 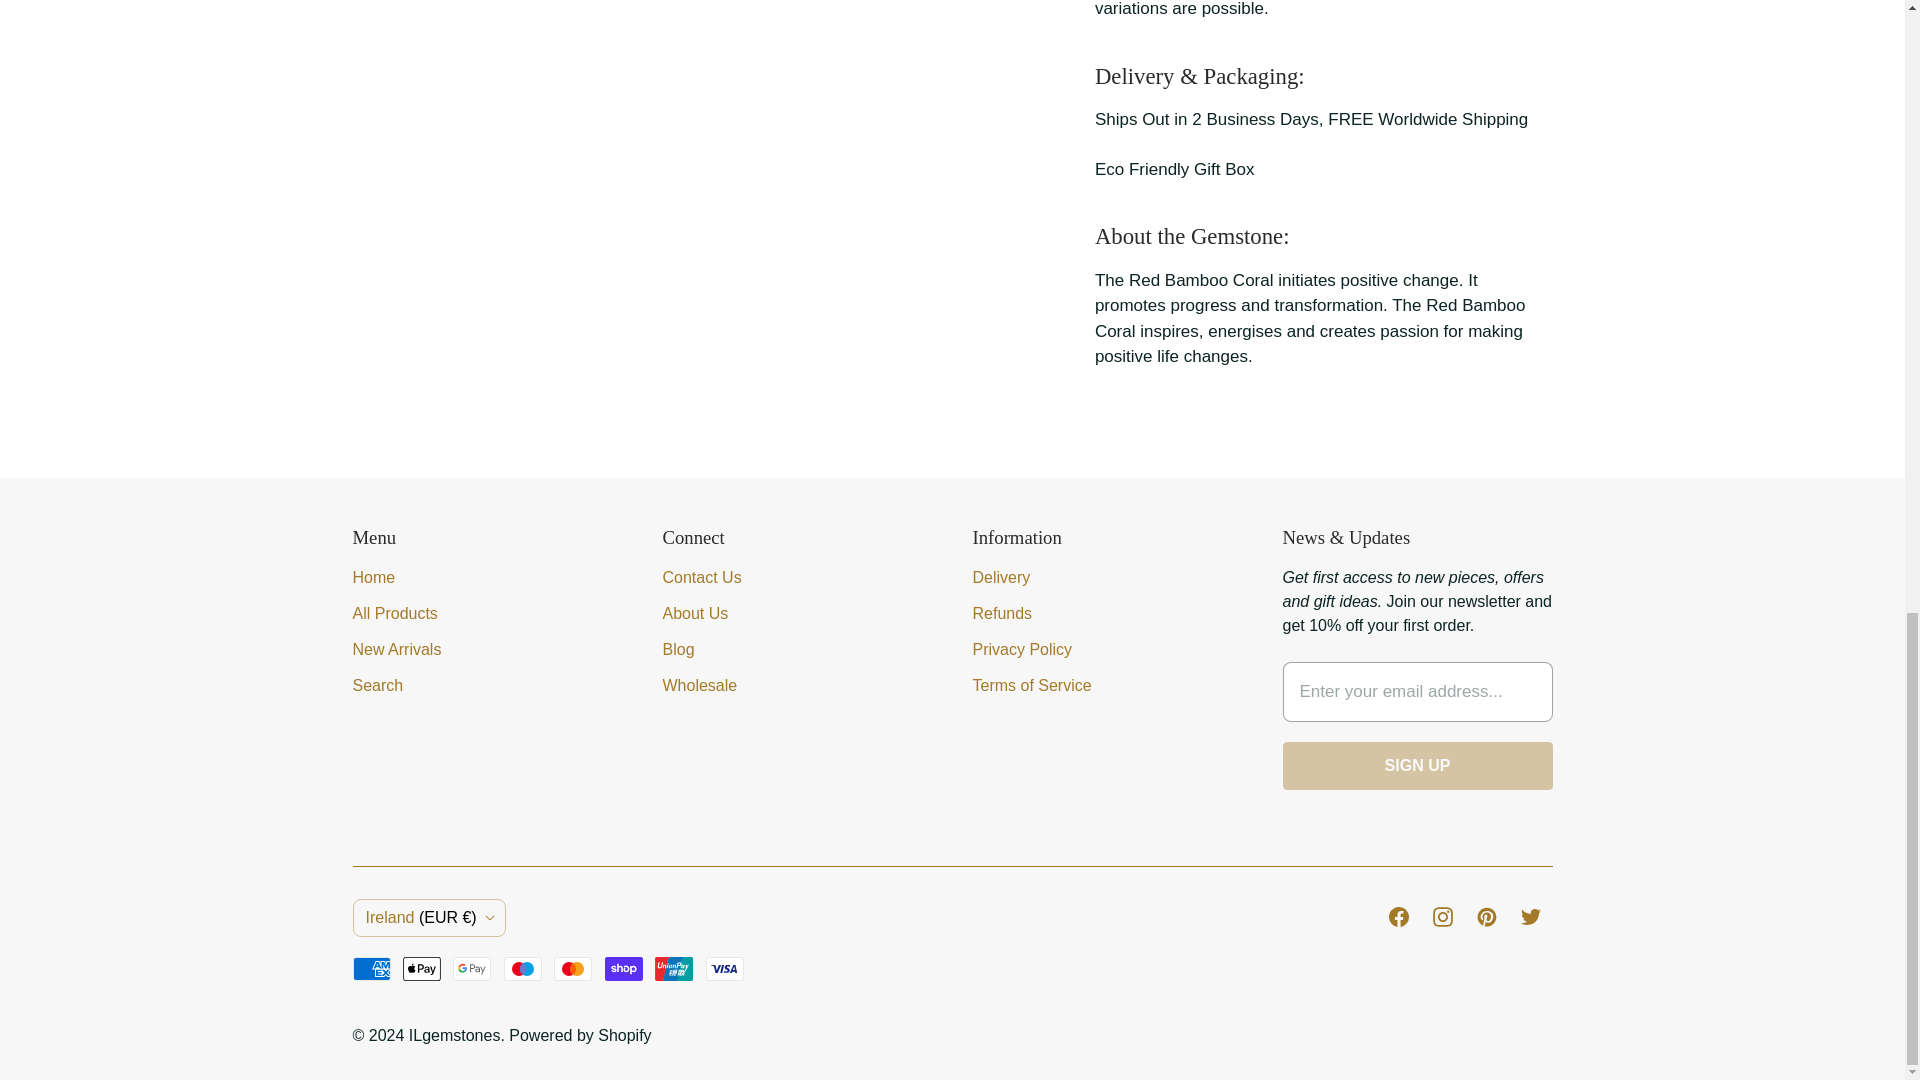 I want to click on Shop Pay, so click(x=624, y=968).